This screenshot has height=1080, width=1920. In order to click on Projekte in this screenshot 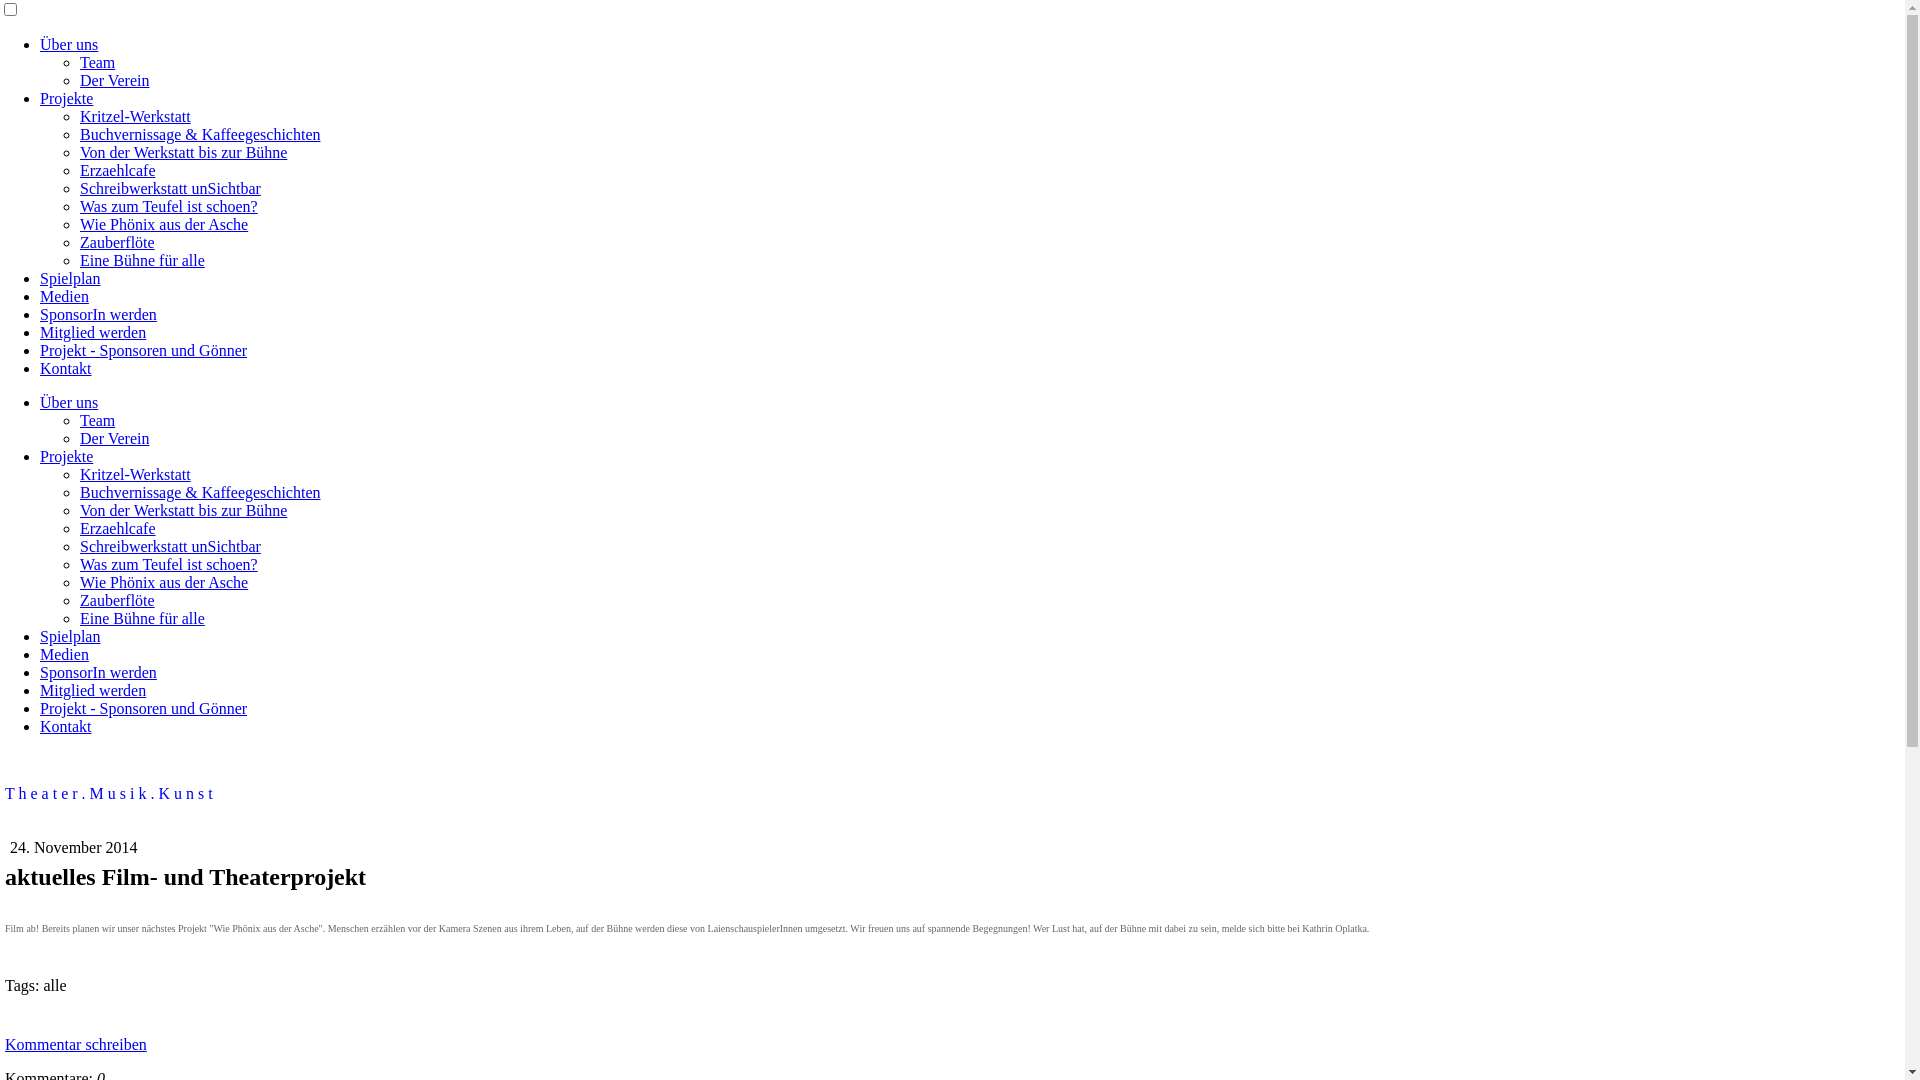, I will do `click(66, 98)`.